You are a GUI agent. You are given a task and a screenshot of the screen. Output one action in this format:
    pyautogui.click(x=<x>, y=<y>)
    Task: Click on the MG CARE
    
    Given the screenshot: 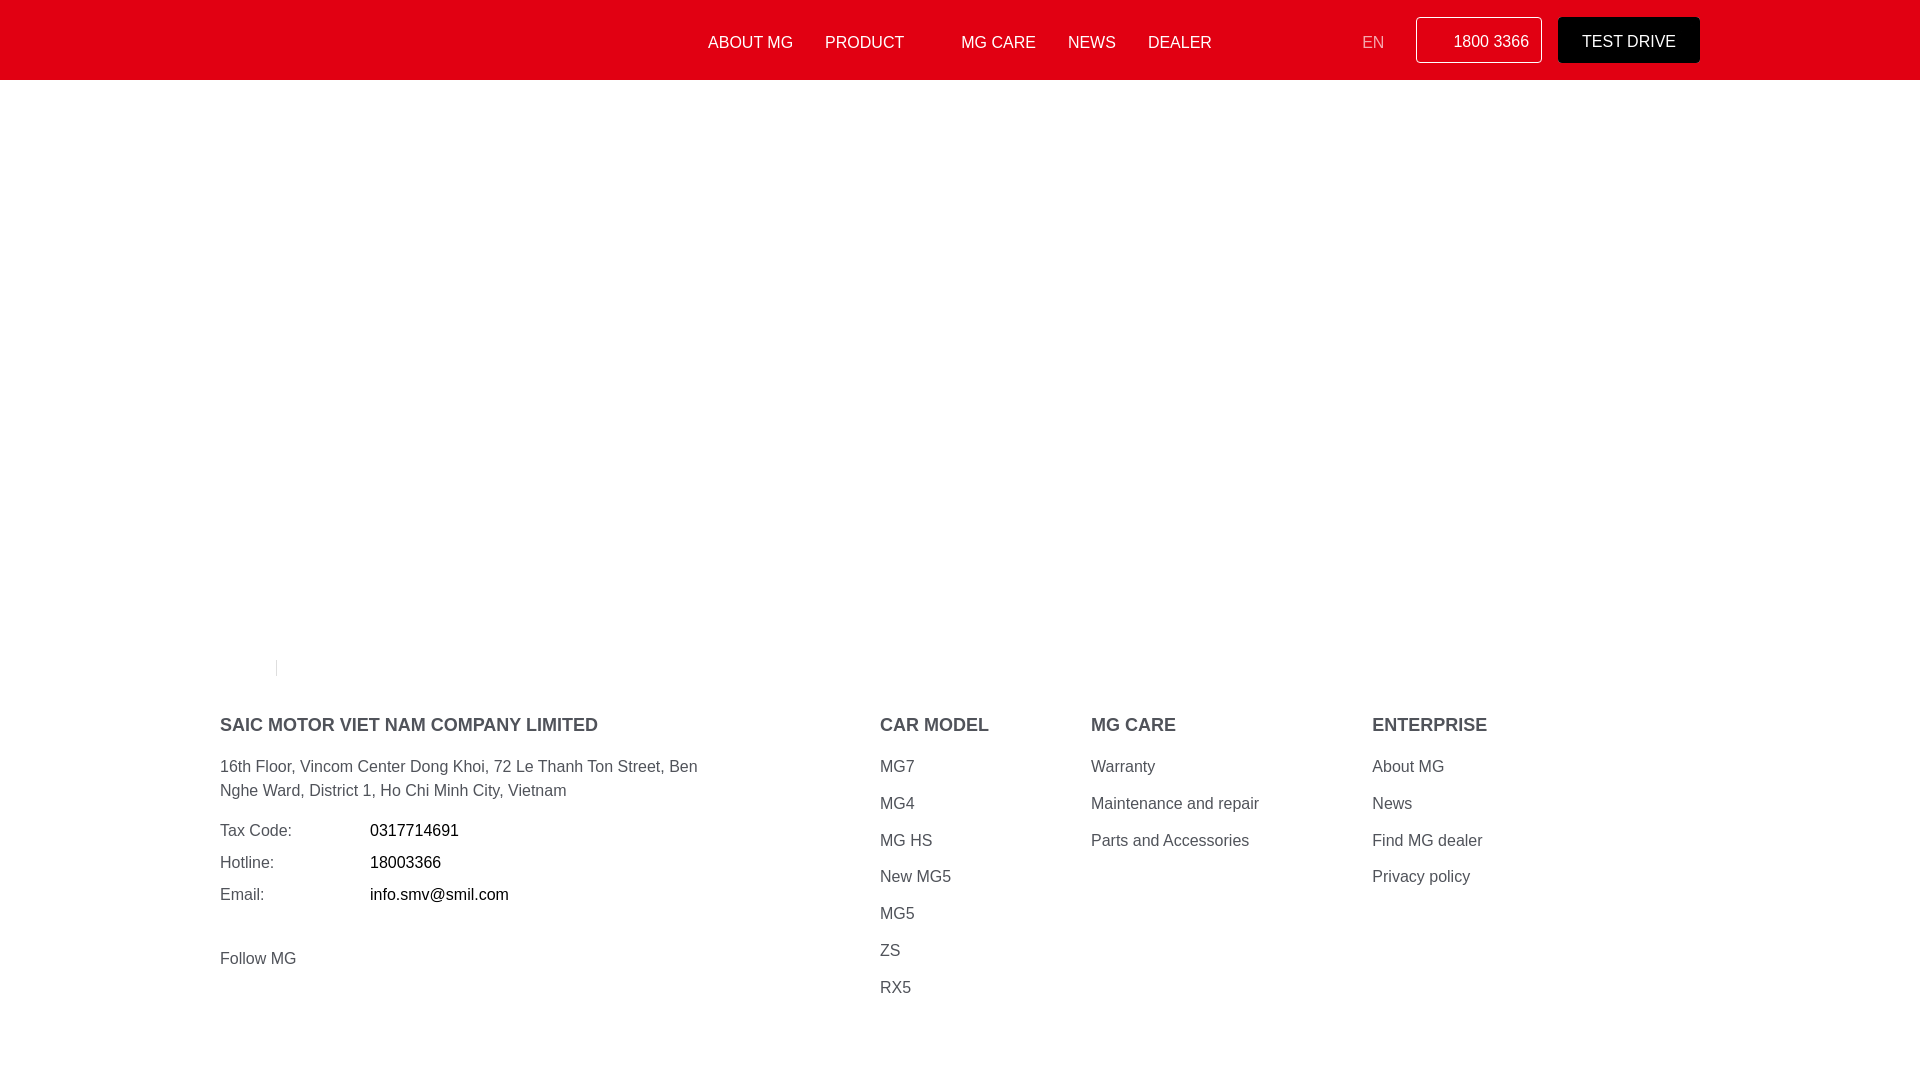 What is the action you would take?
    pyautogui.click(x=998, y=43)
    